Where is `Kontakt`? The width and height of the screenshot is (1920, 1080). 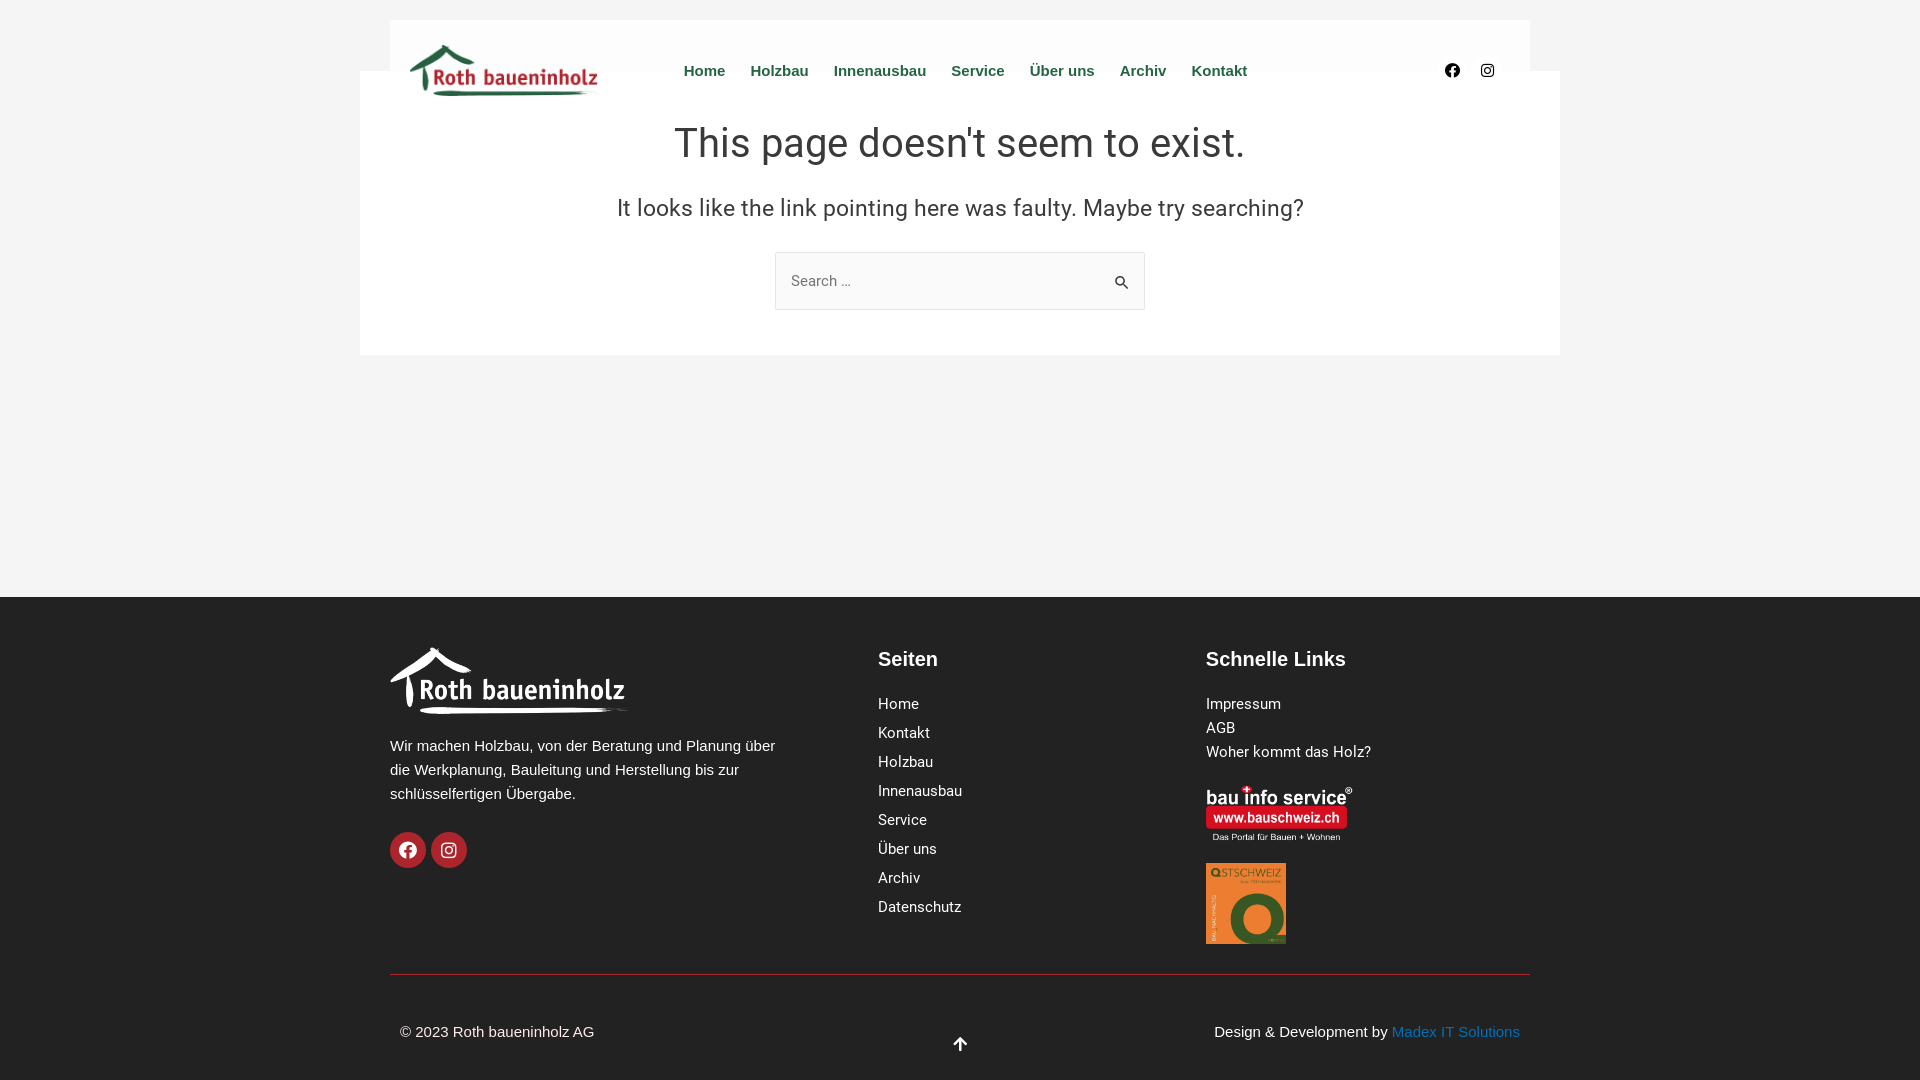
Kontakt is located at coordinates (1042, 733).